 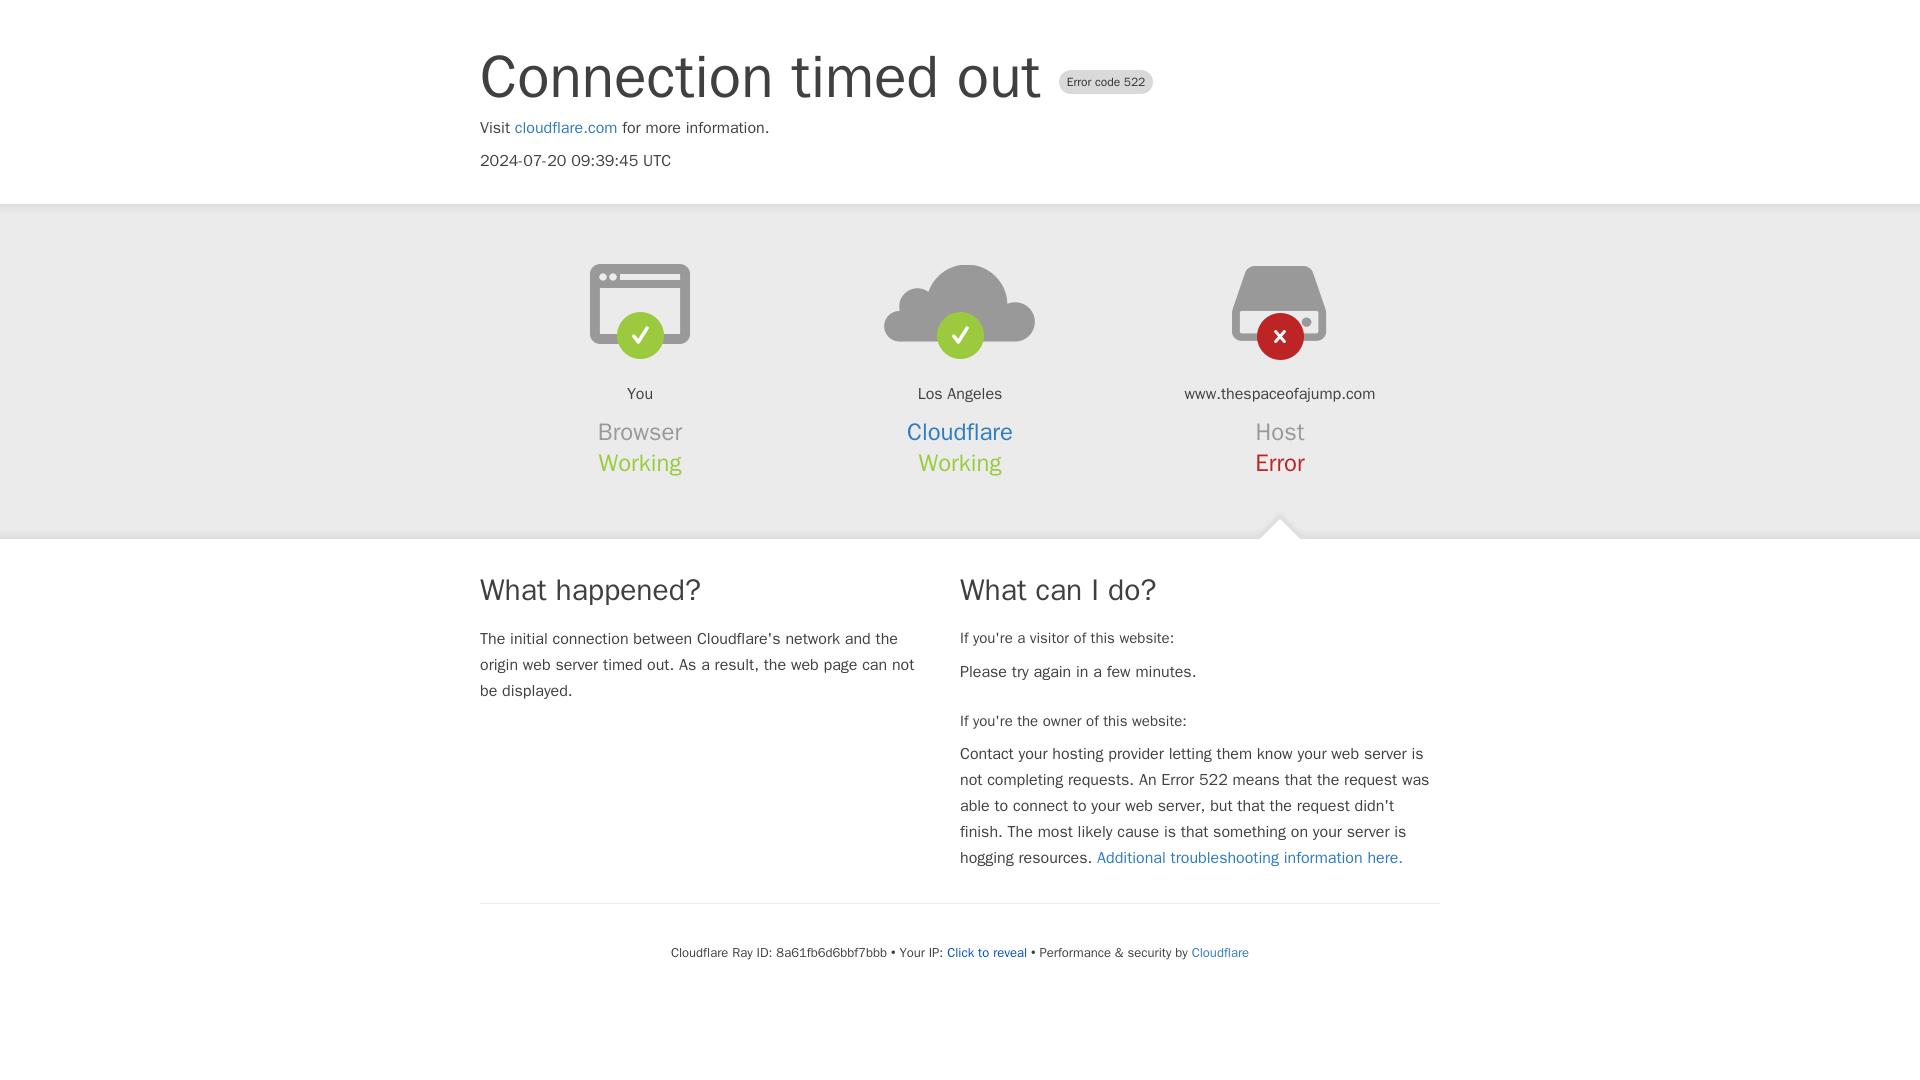 What do you see at coordinates (986, 952) in the screenshot?
I see `Click to reveal` at bounding box center [986, 952].